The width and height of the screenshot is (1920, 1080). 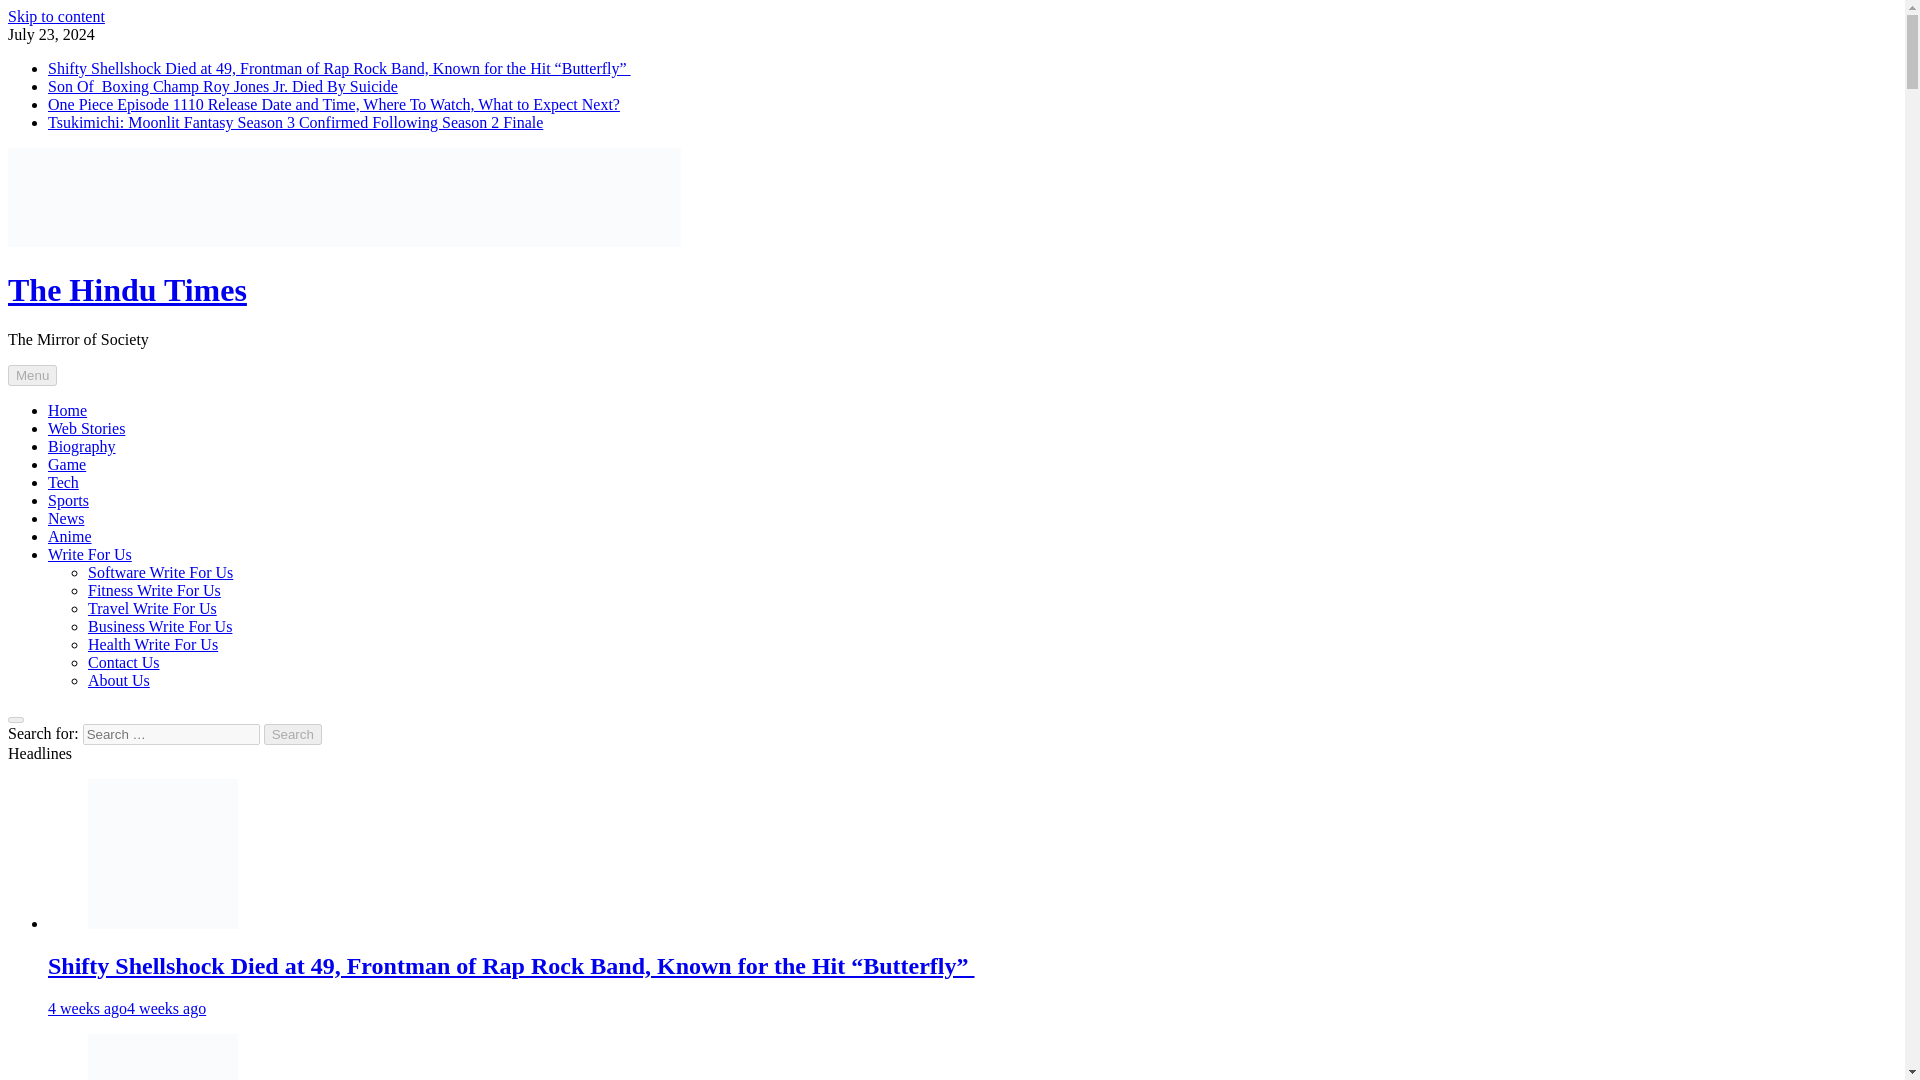 I want to click on Search, so click(x=293, y=734).